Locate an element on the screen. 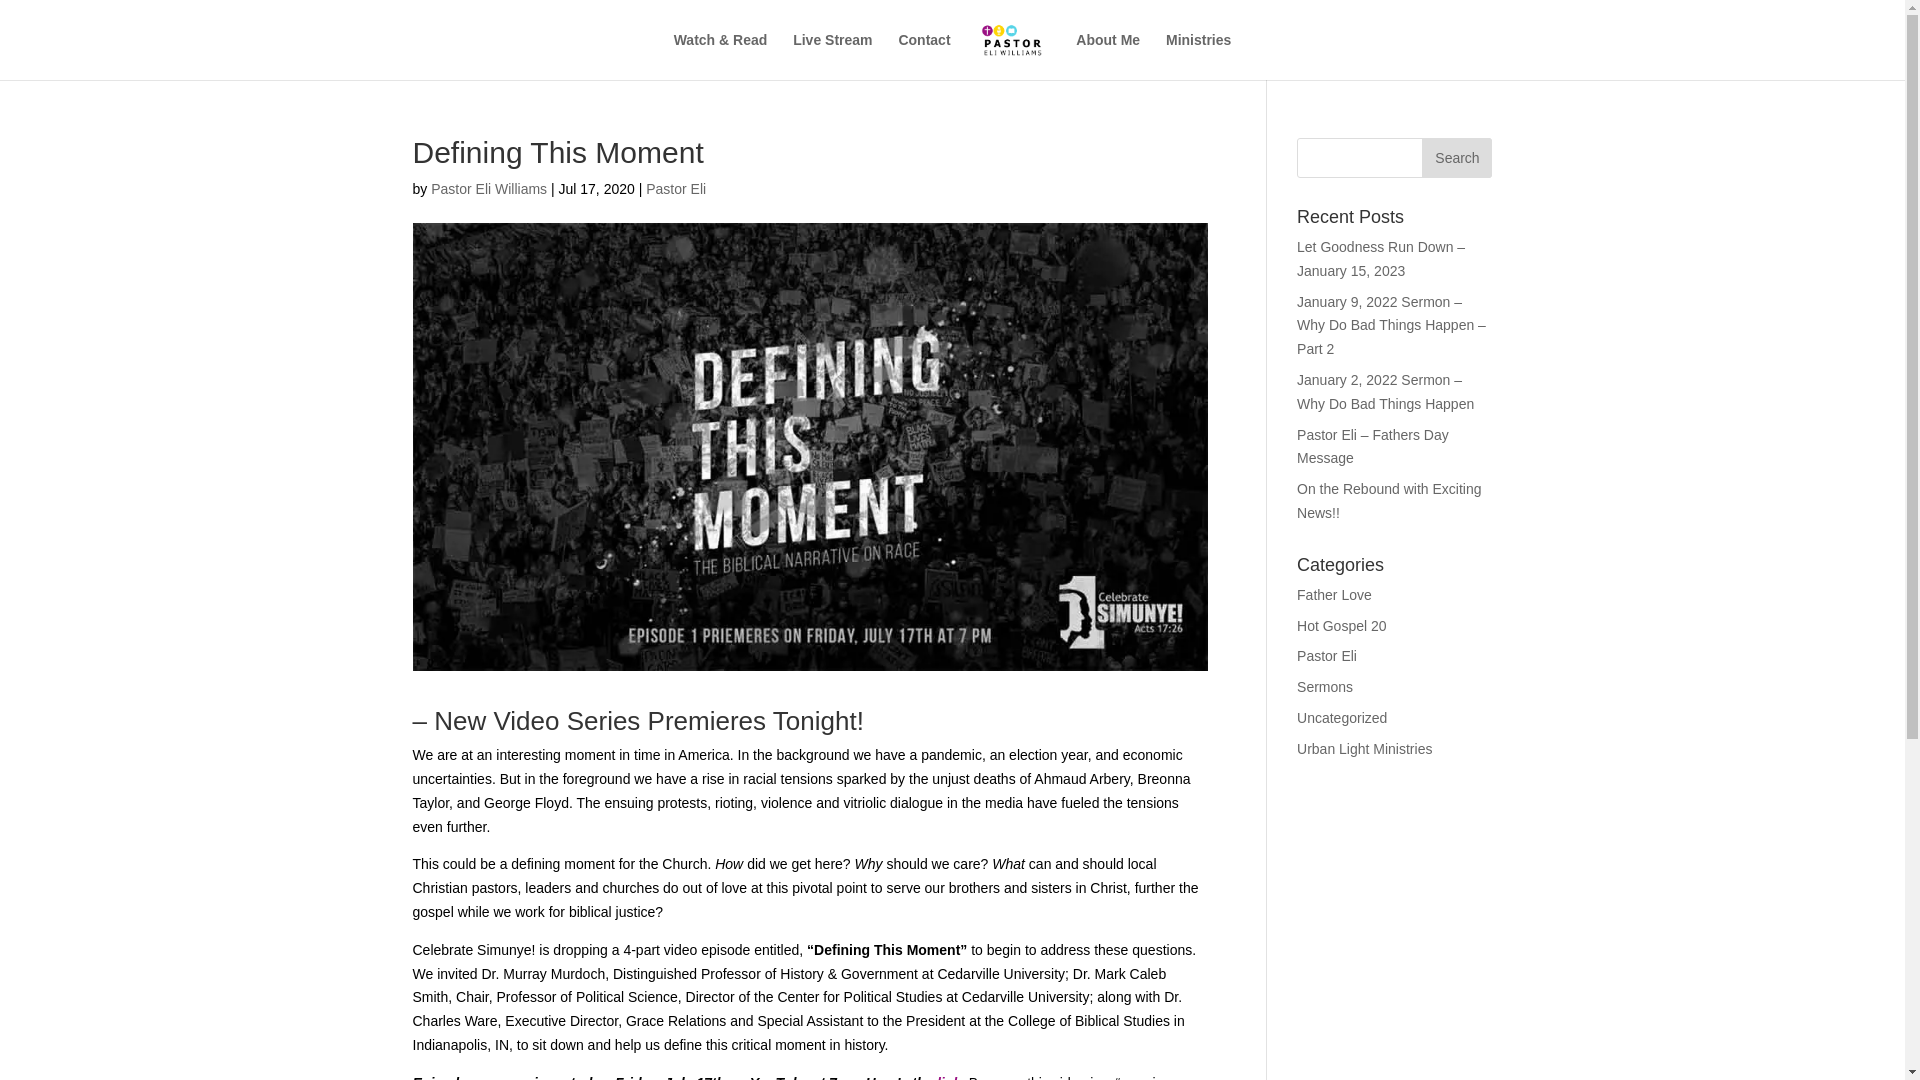 This screenshot has height=1080, width=1920. Sermons is located at coordinates (1325, 687).